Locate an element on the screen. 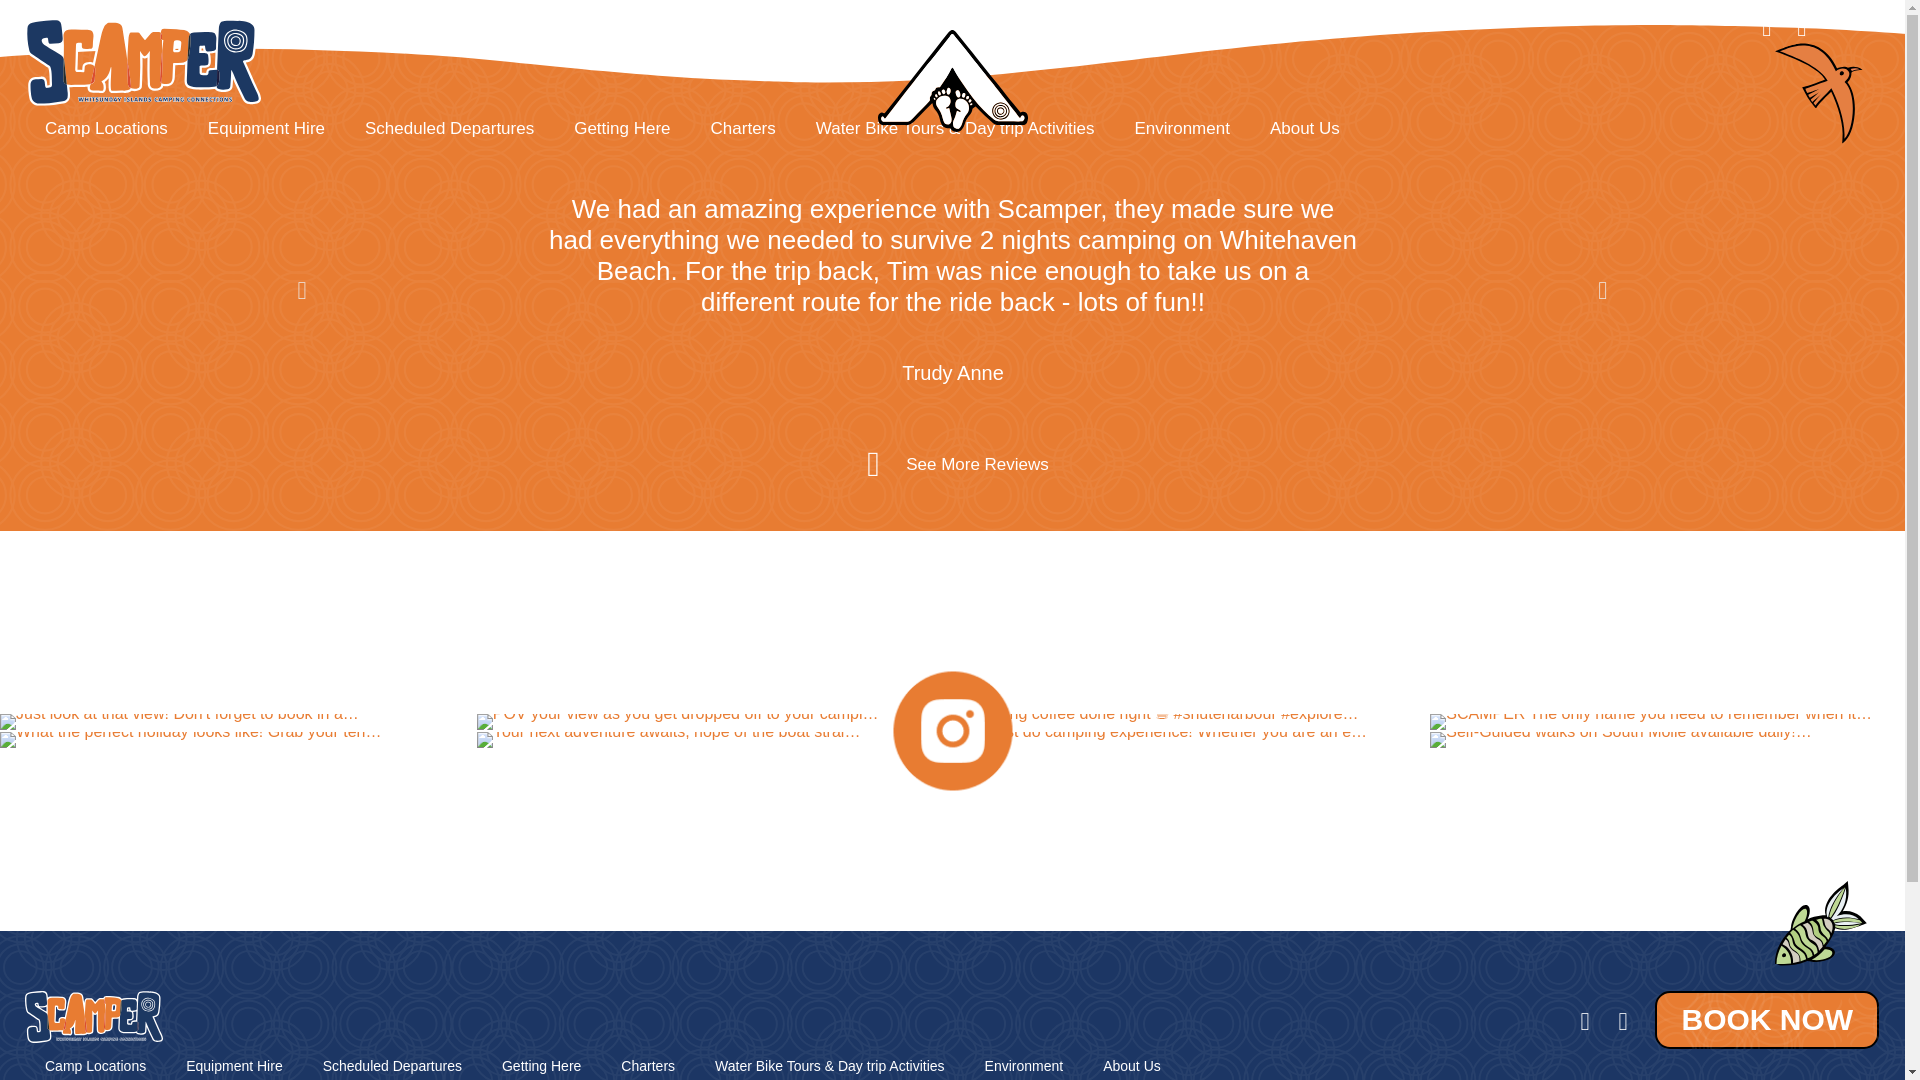 This screenshot has width=1920, height=1080. Environment is located at coordinates (1024, 1062).